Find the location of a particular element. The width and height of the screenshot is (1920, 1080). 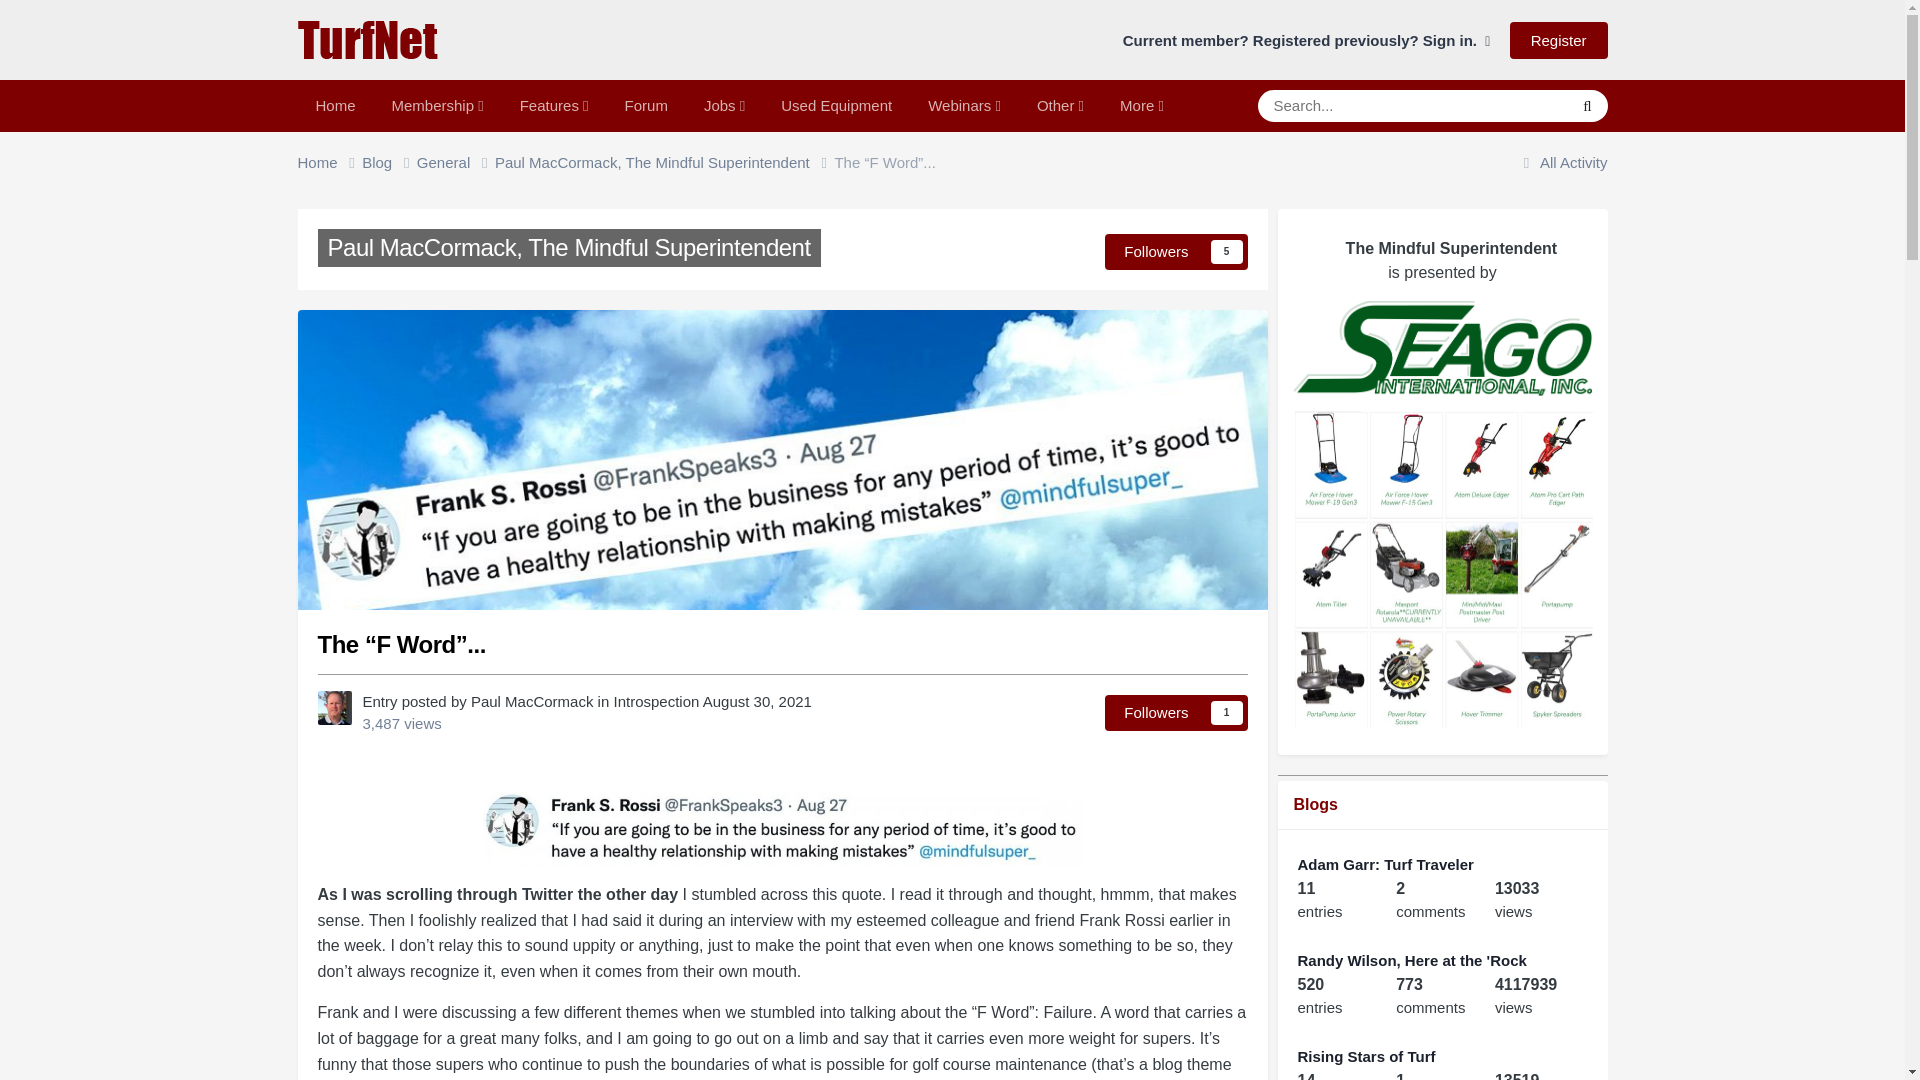

Home is located at coordinates (330, 163).